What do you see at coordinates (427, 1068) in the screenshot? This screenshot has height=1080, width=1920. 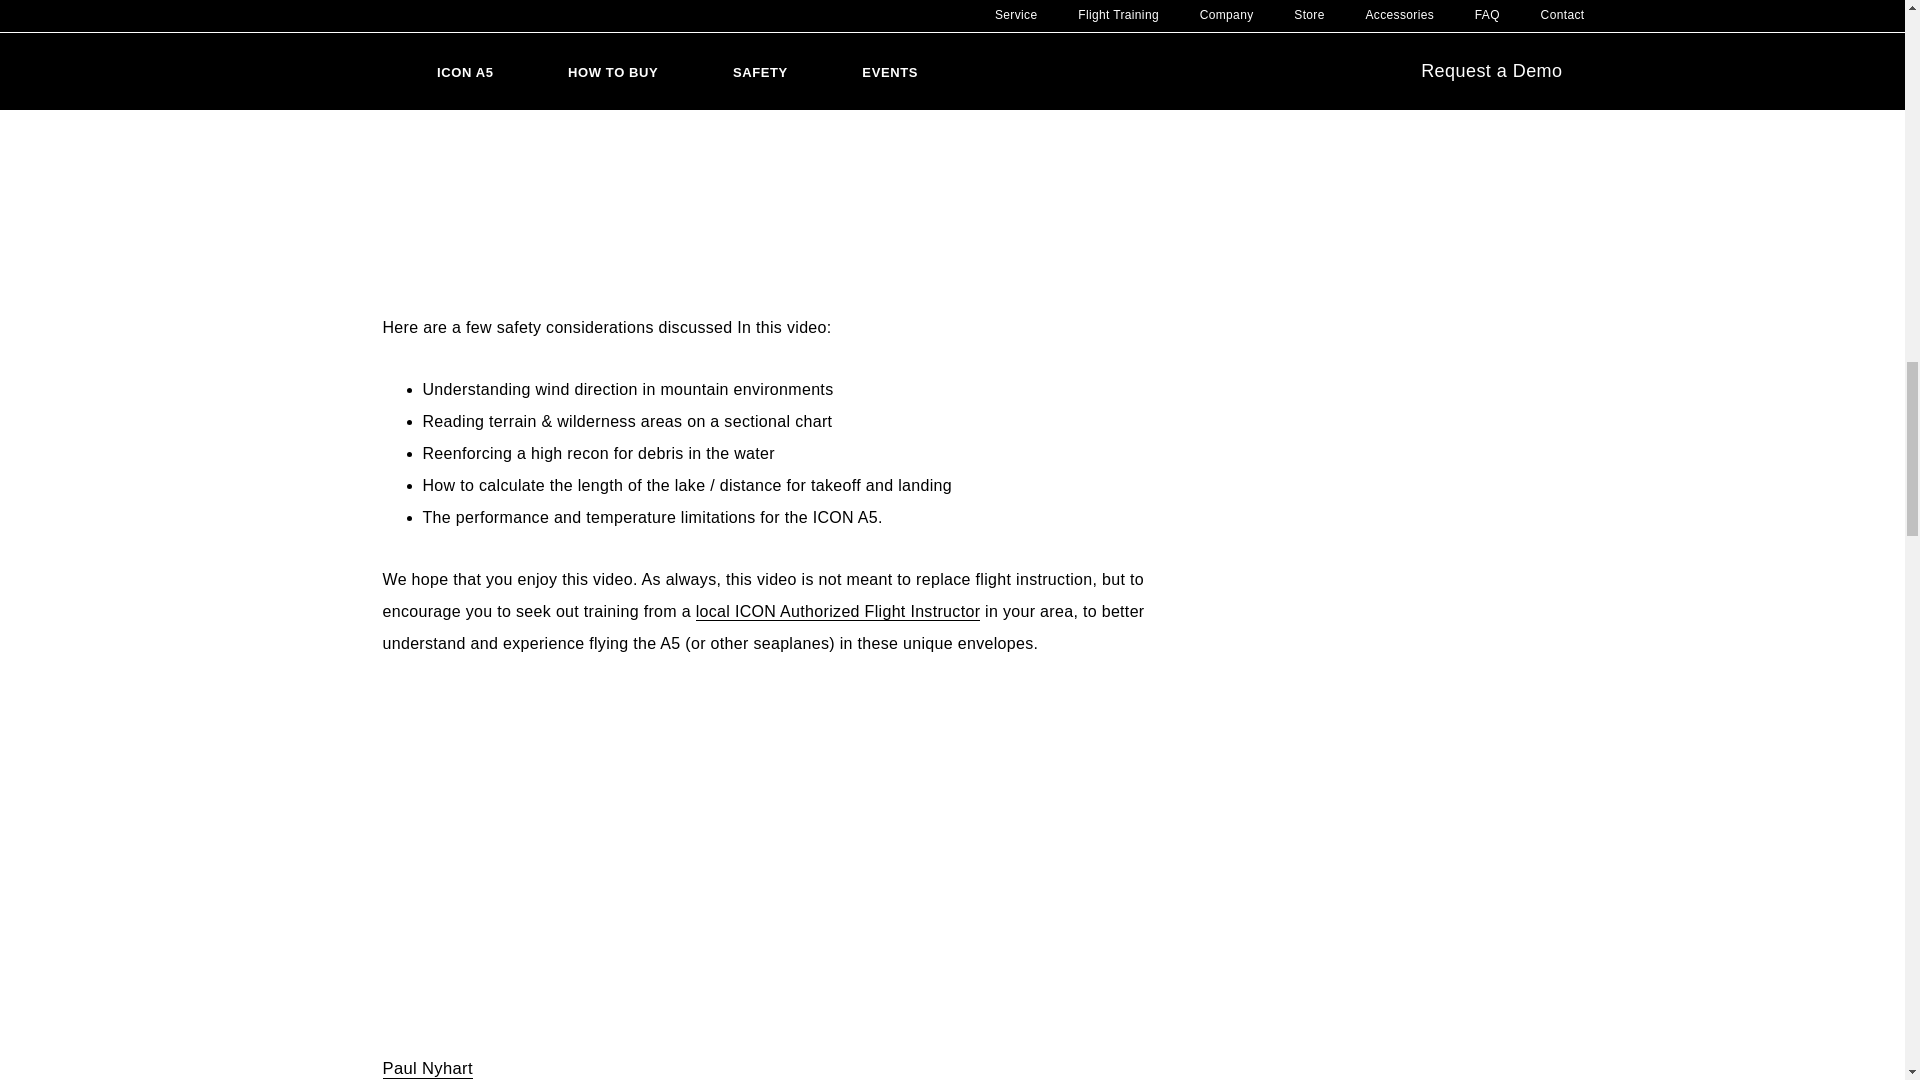 I see `Paul Nyhart` at bounding box center [427, 1068].